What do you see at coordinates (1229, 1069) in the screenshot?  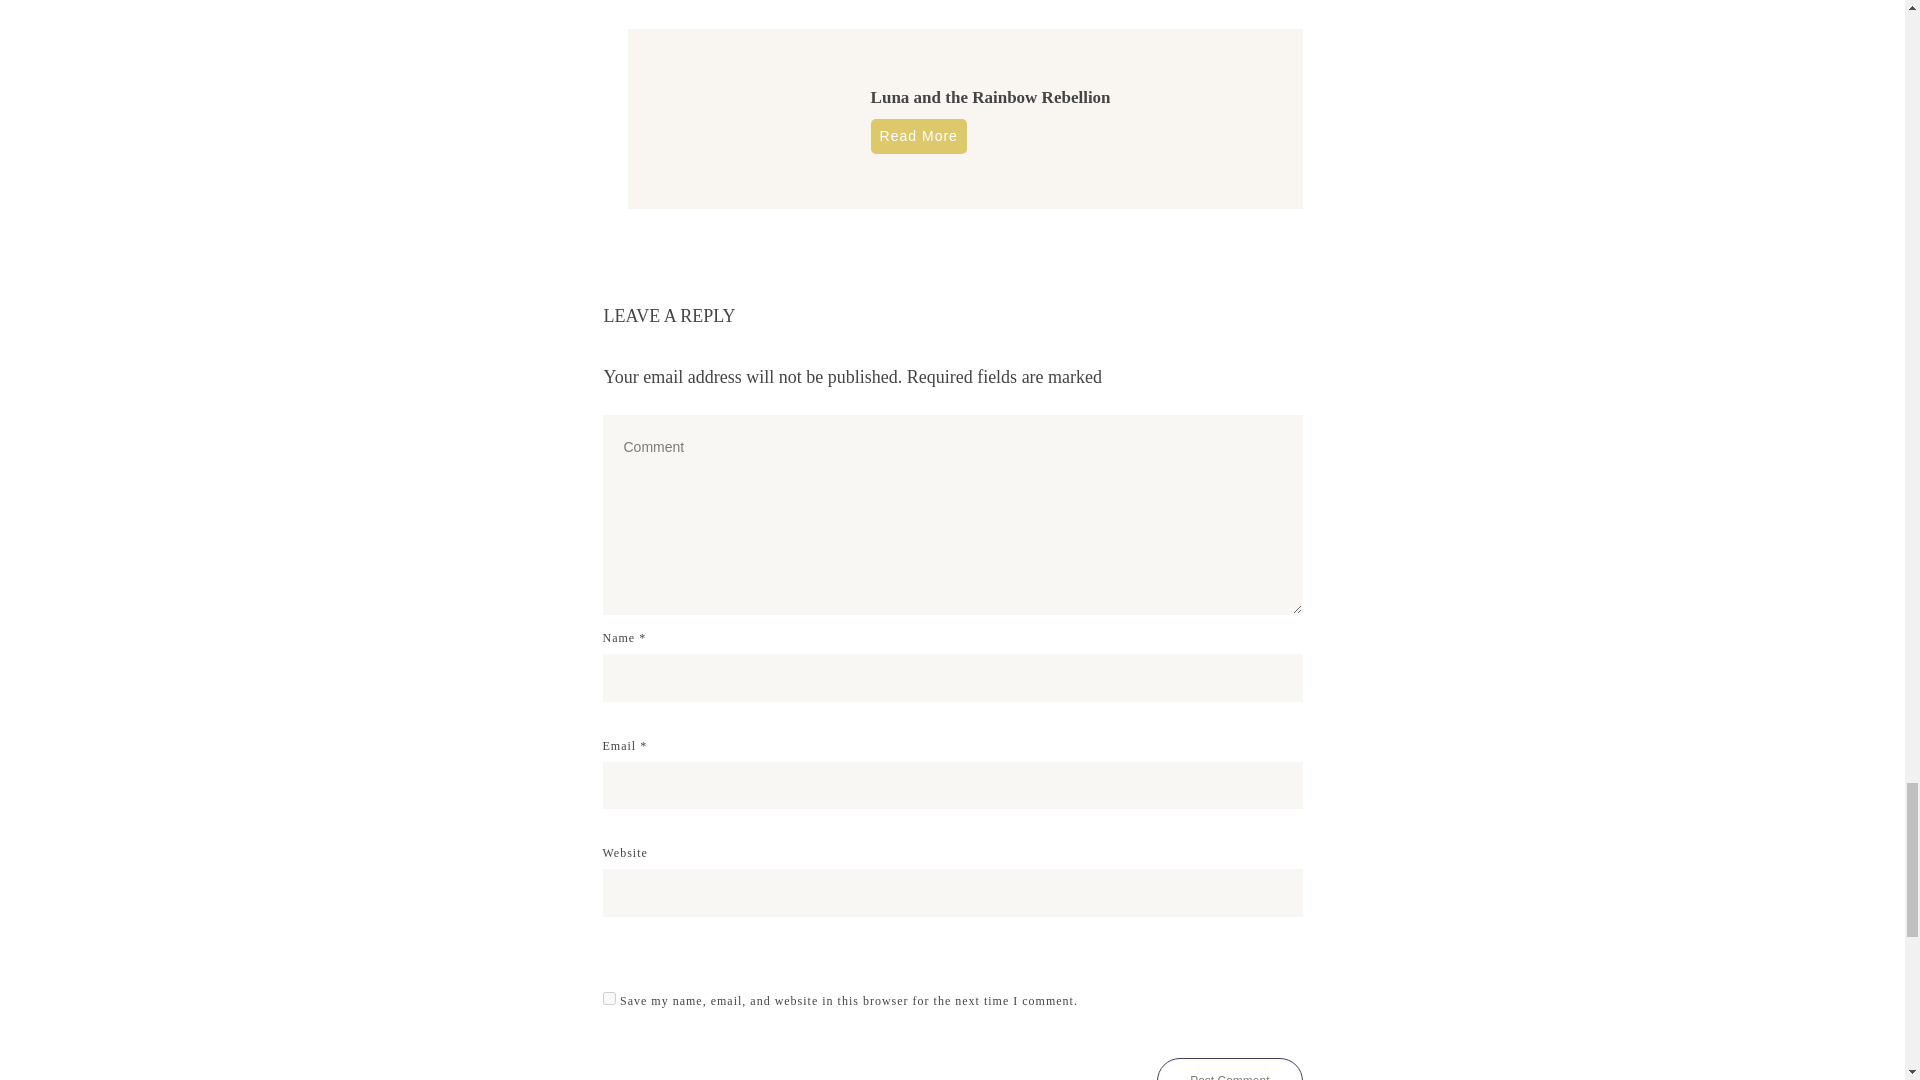 I see `Post Comment` at bounding box center [1229, 1069].